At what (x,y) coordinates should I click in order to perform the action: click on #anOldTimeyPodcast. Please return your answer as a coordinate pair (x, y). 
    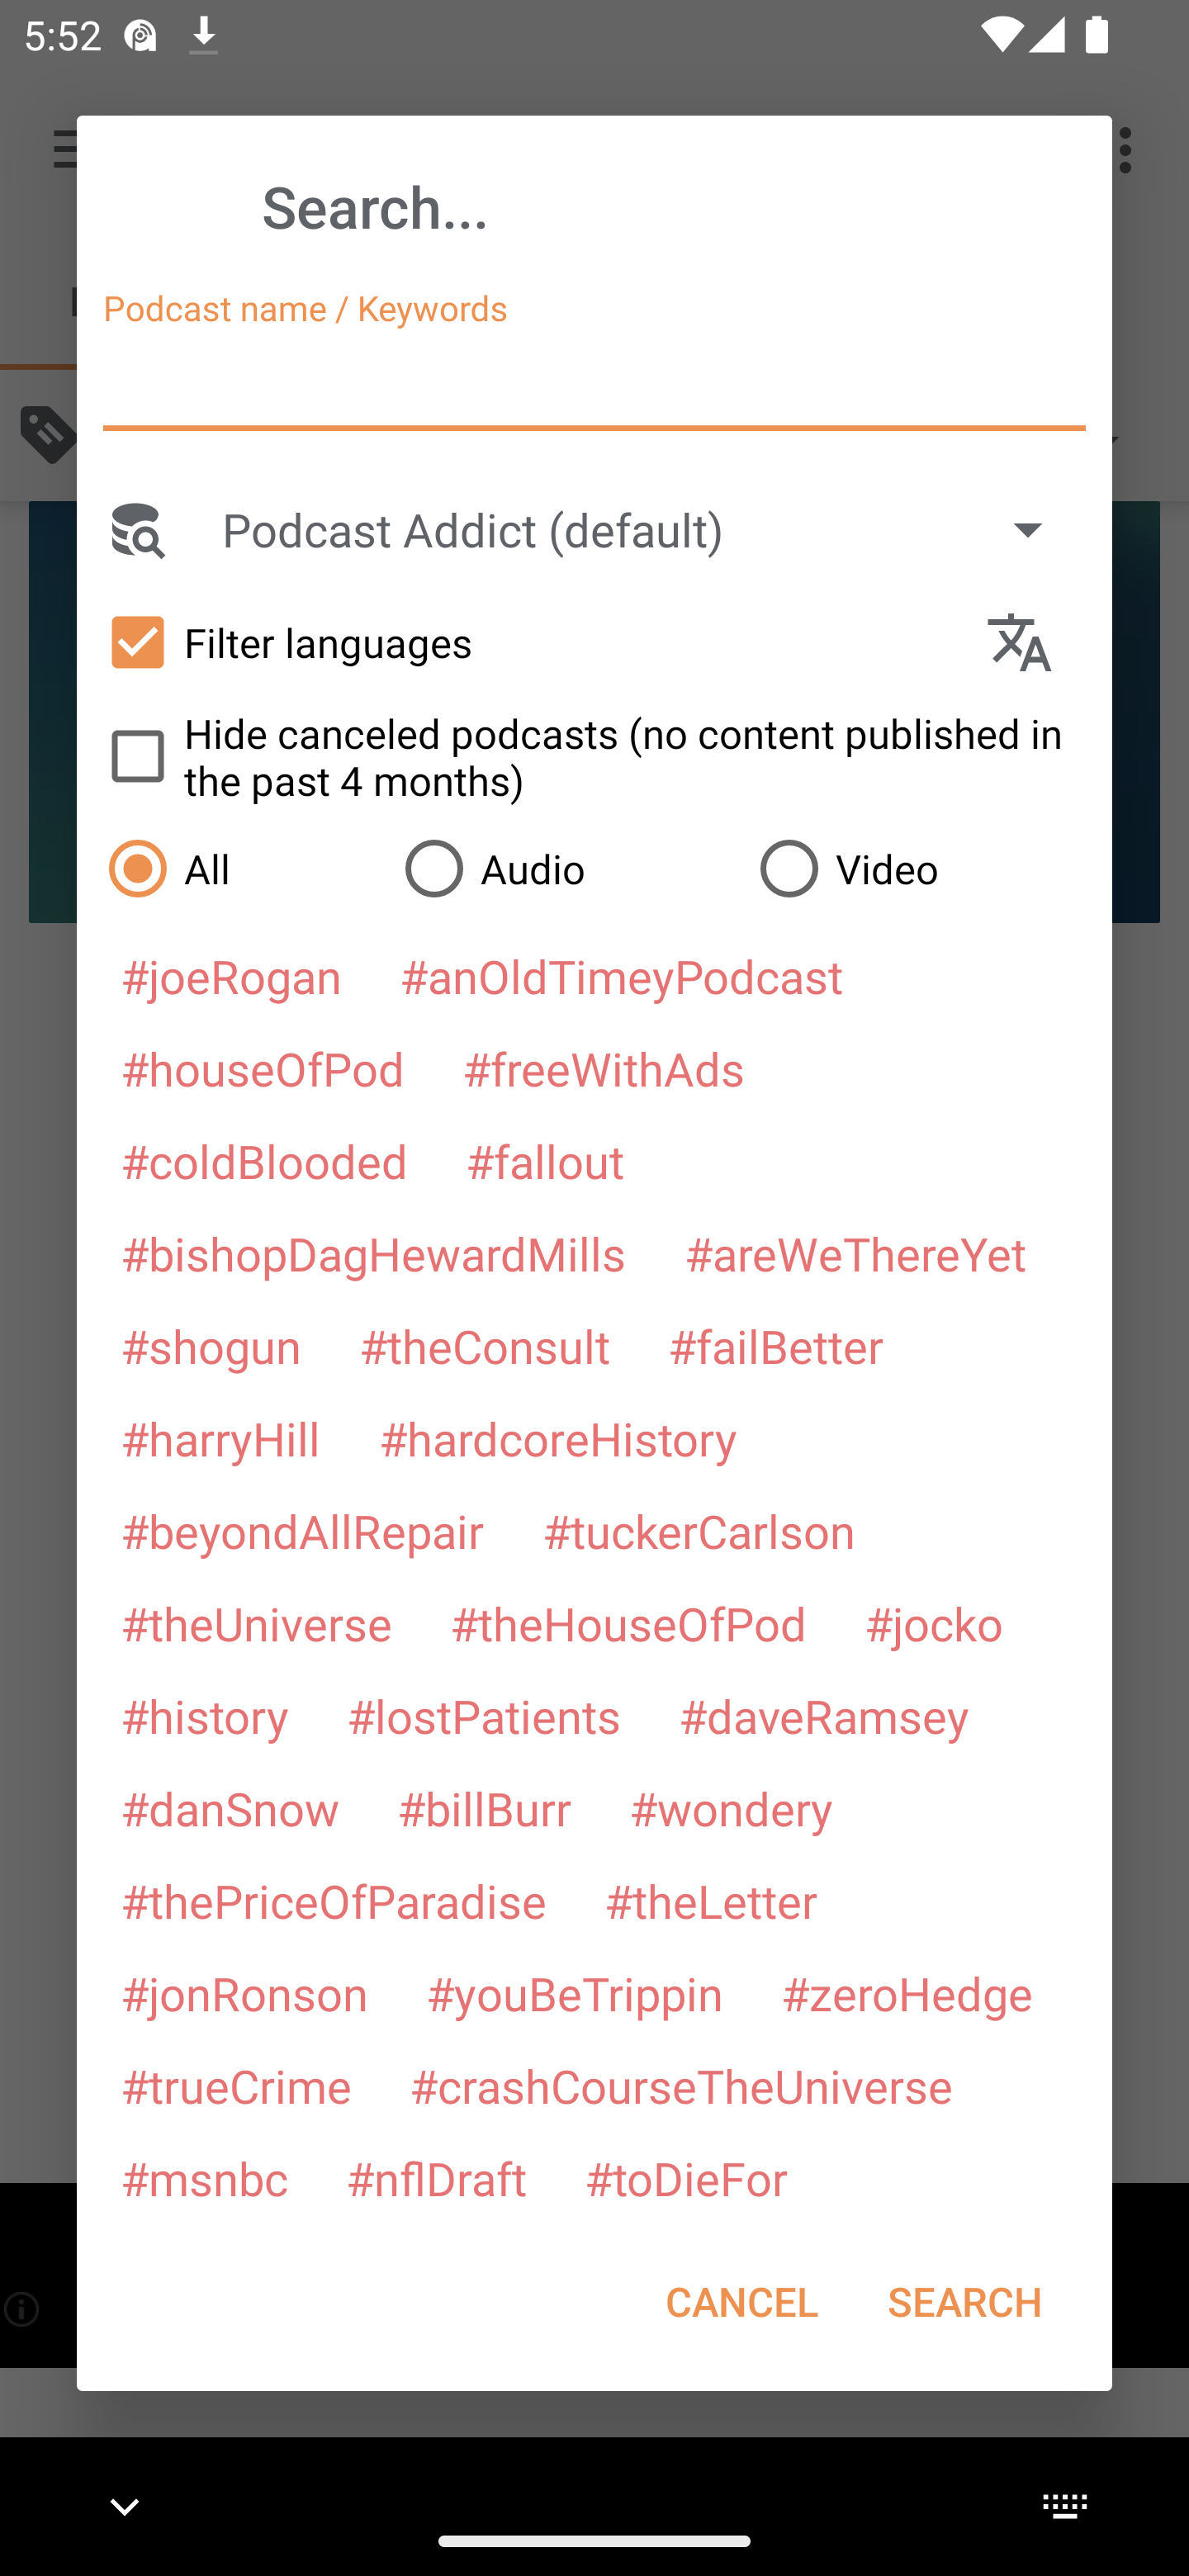
    Looking at the image, I should click on (621, 976).